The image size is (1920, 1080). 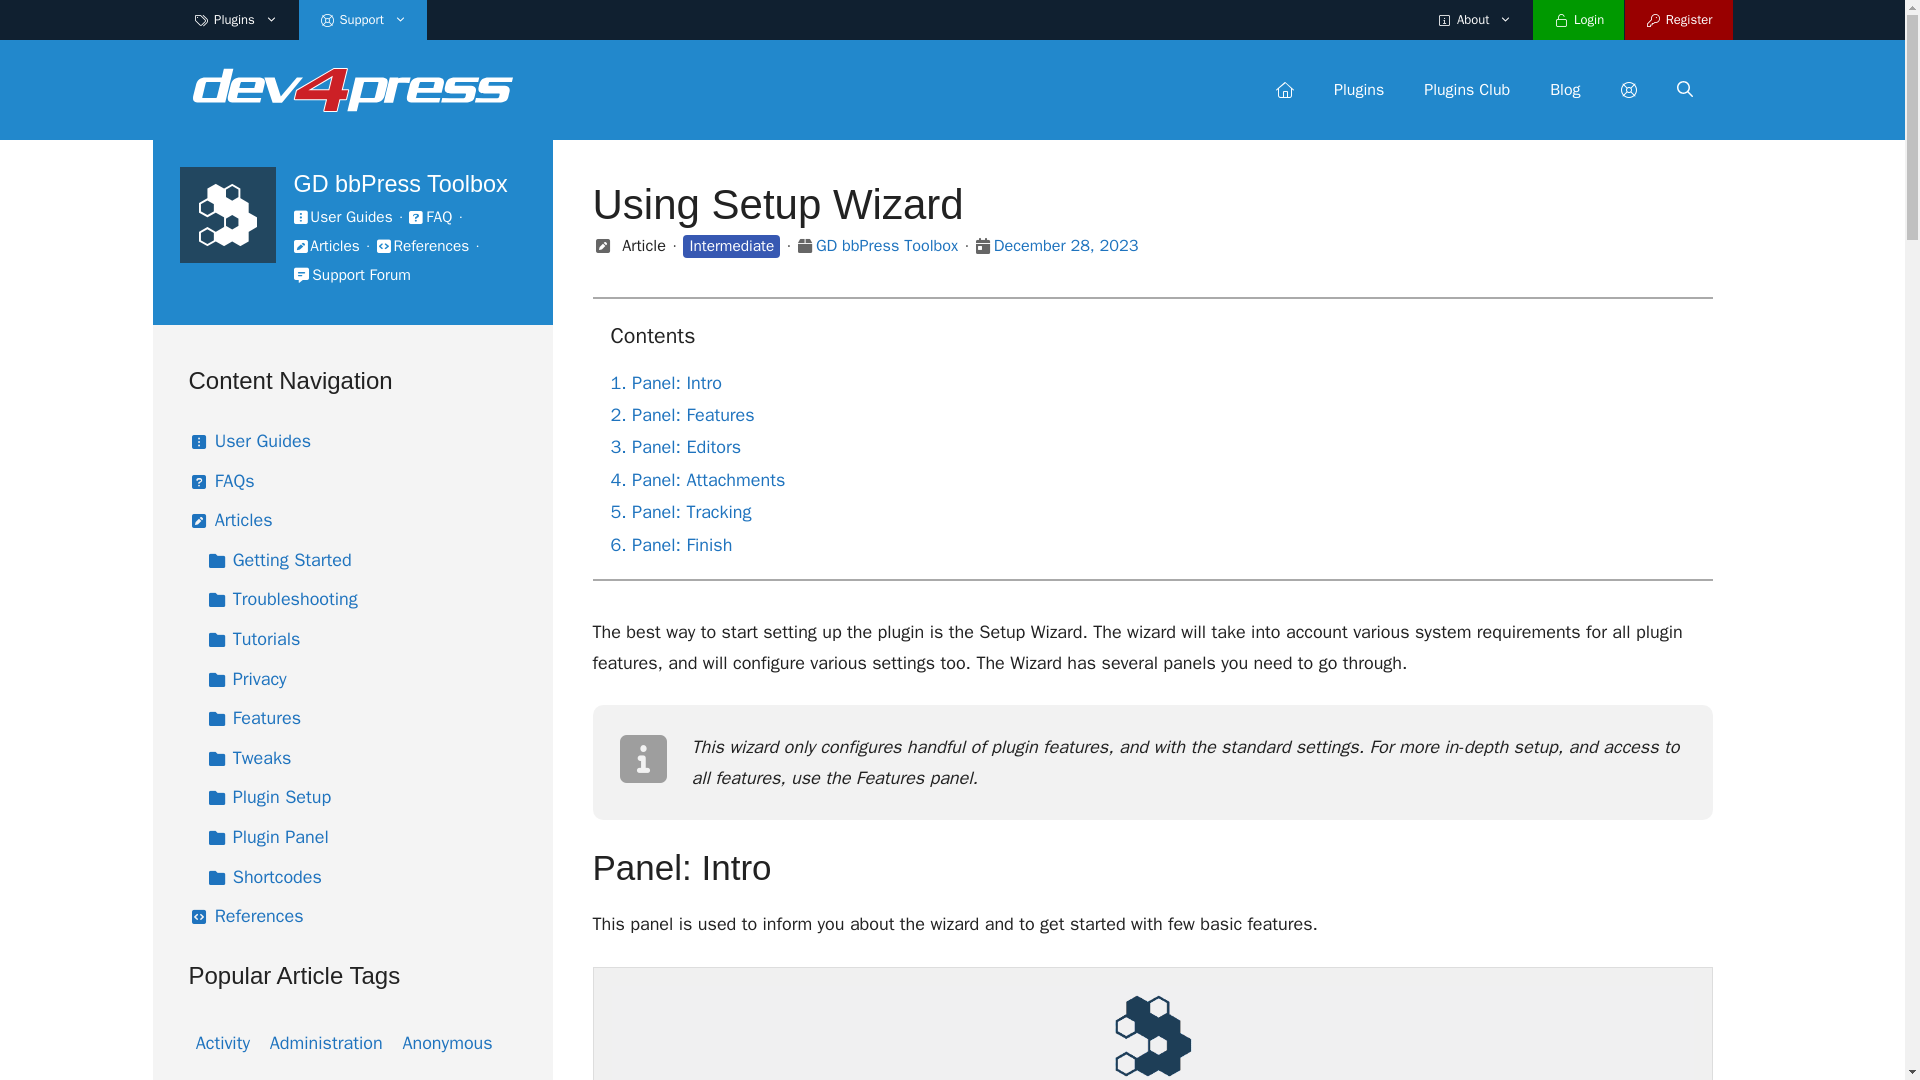 I want to click on Support, so click(x=362, y=20).